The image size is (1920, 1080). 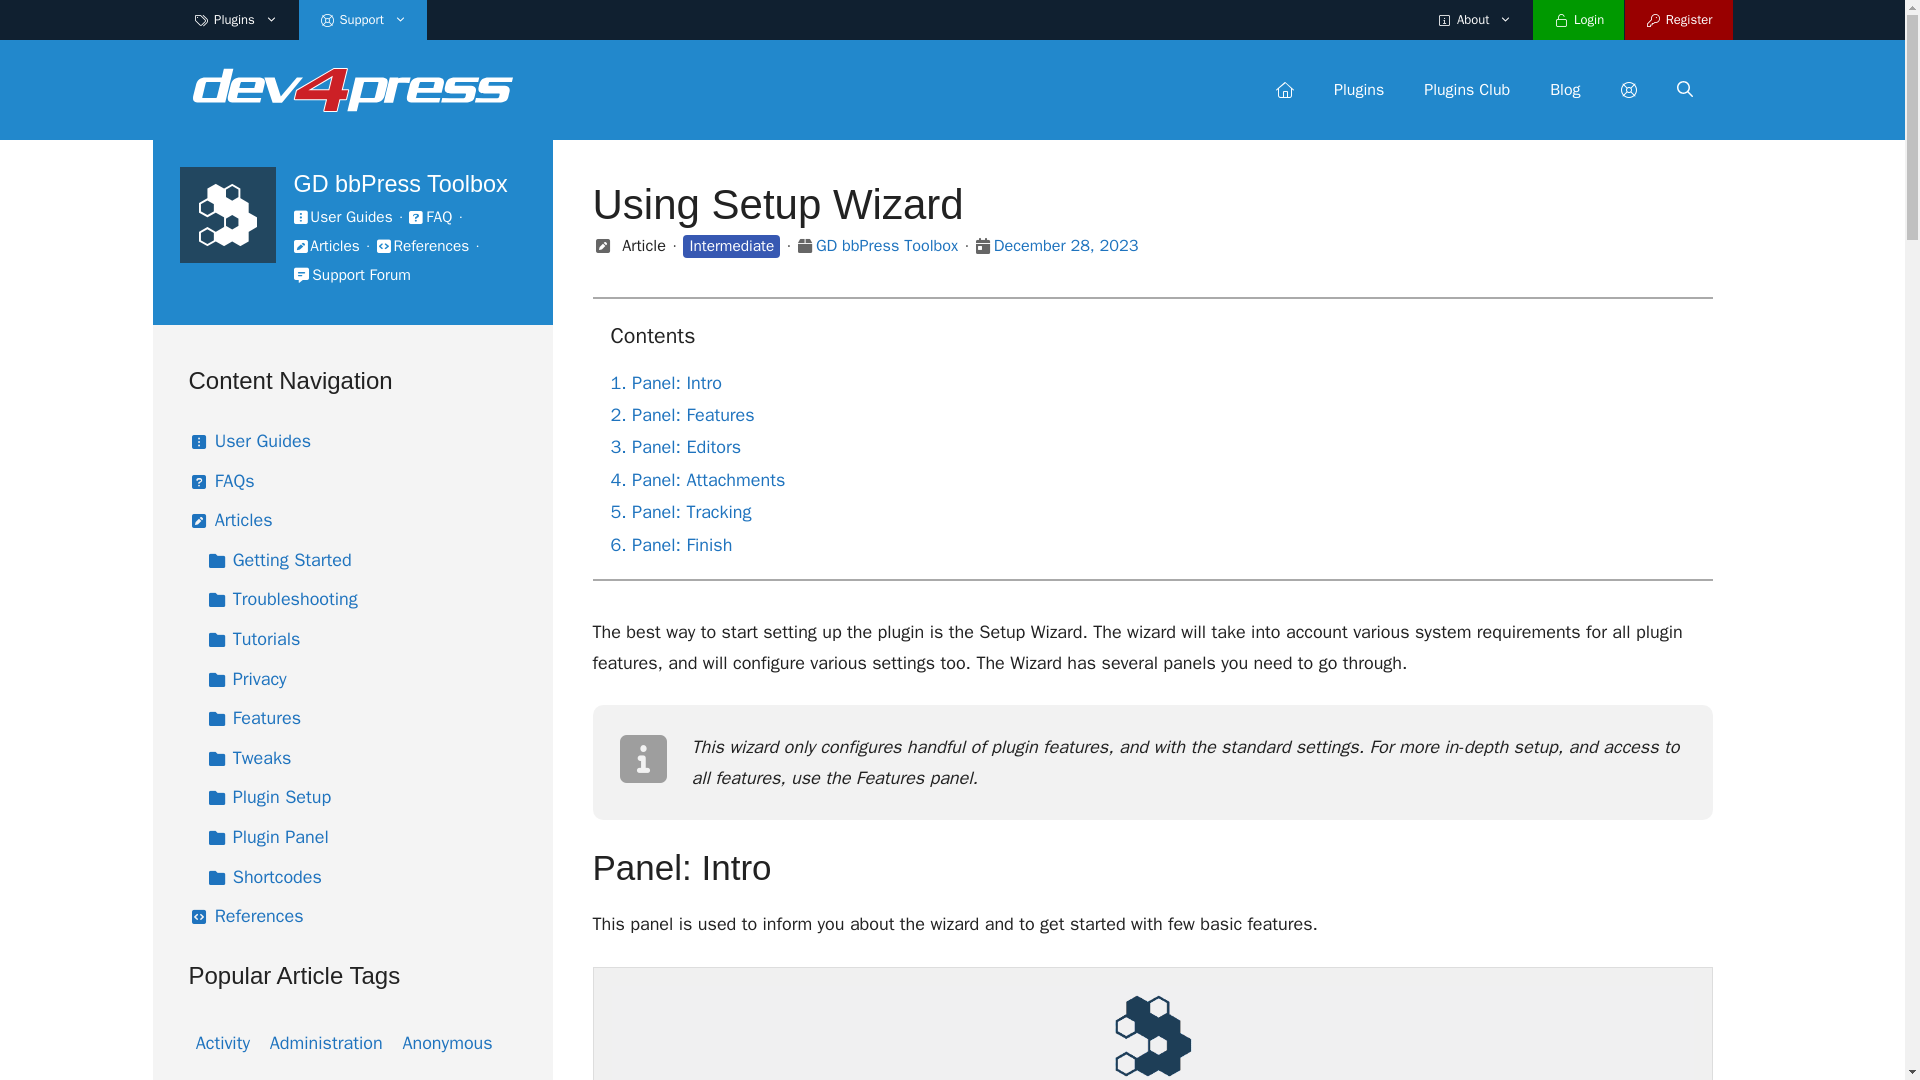 I want to click on Support, so click(x=362, y=20).